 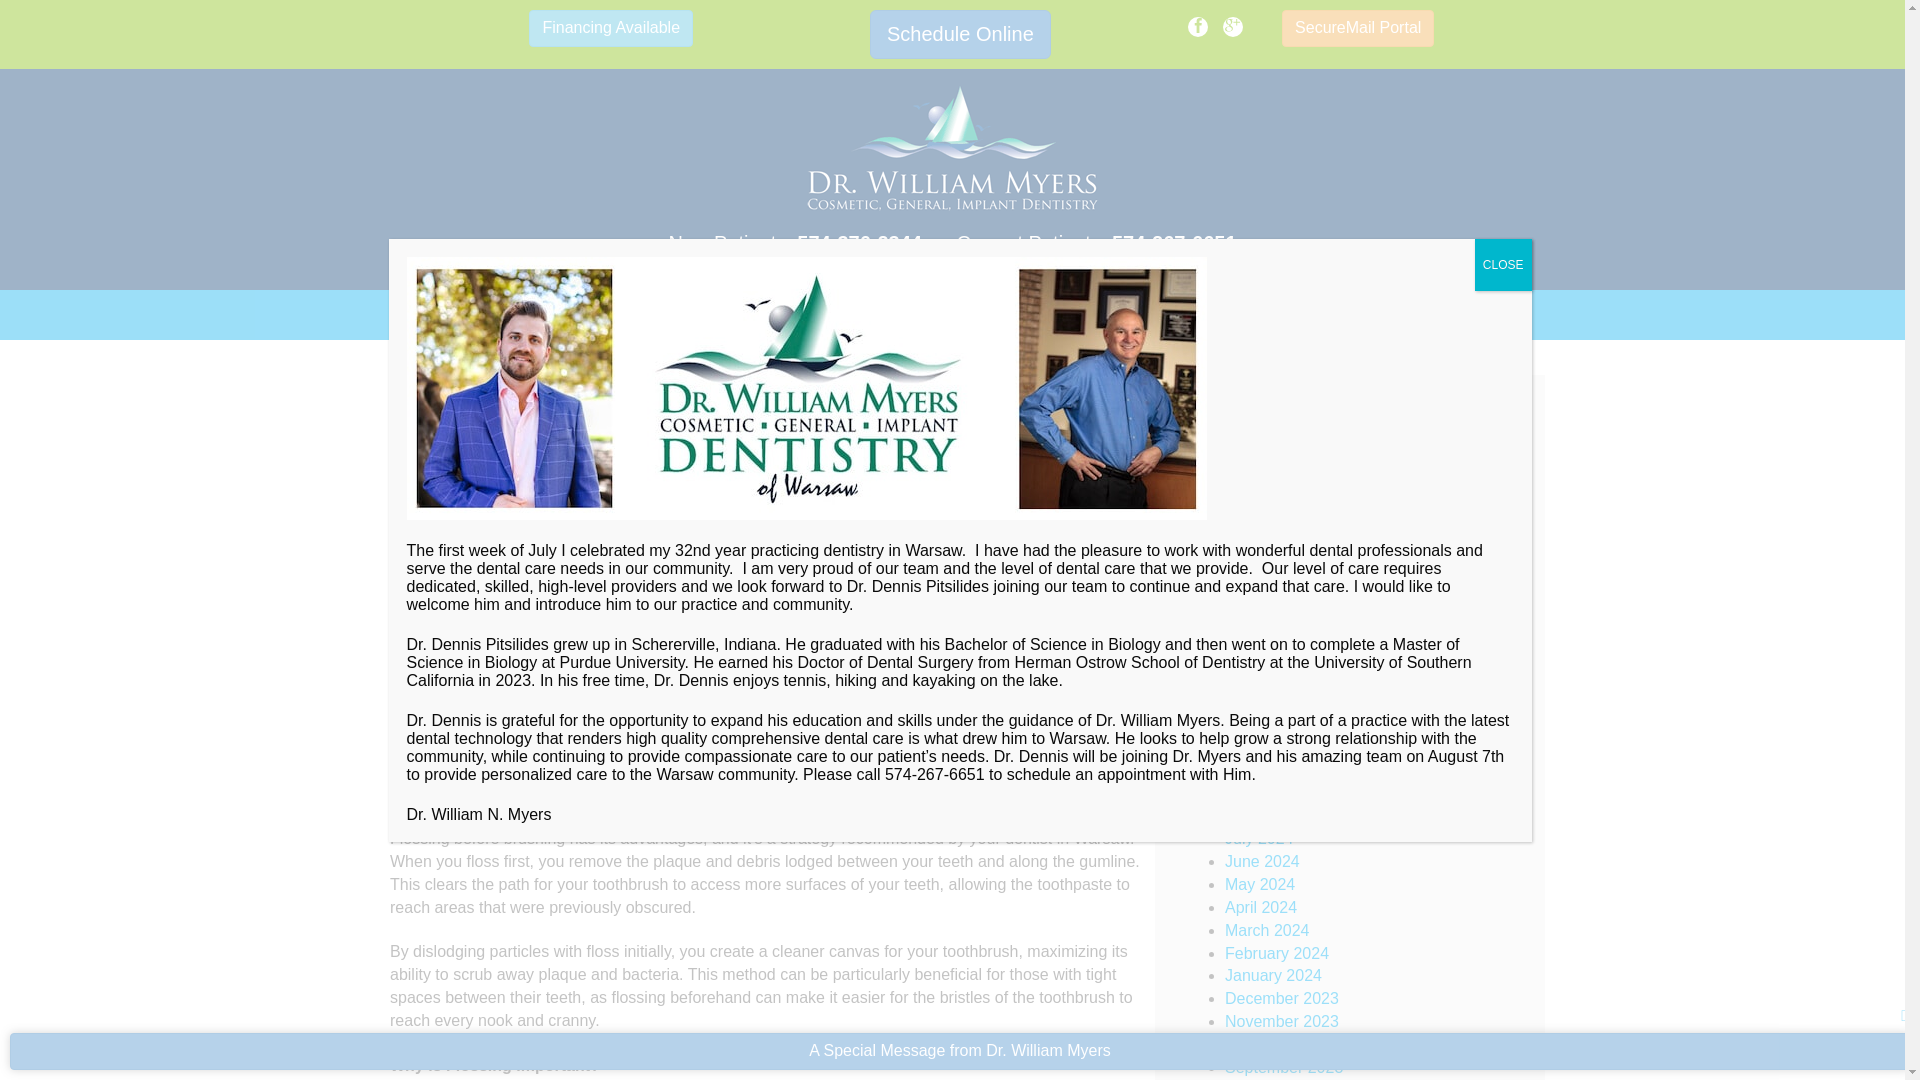 I want to click on Contact Us, so click(x=1350, y=315).